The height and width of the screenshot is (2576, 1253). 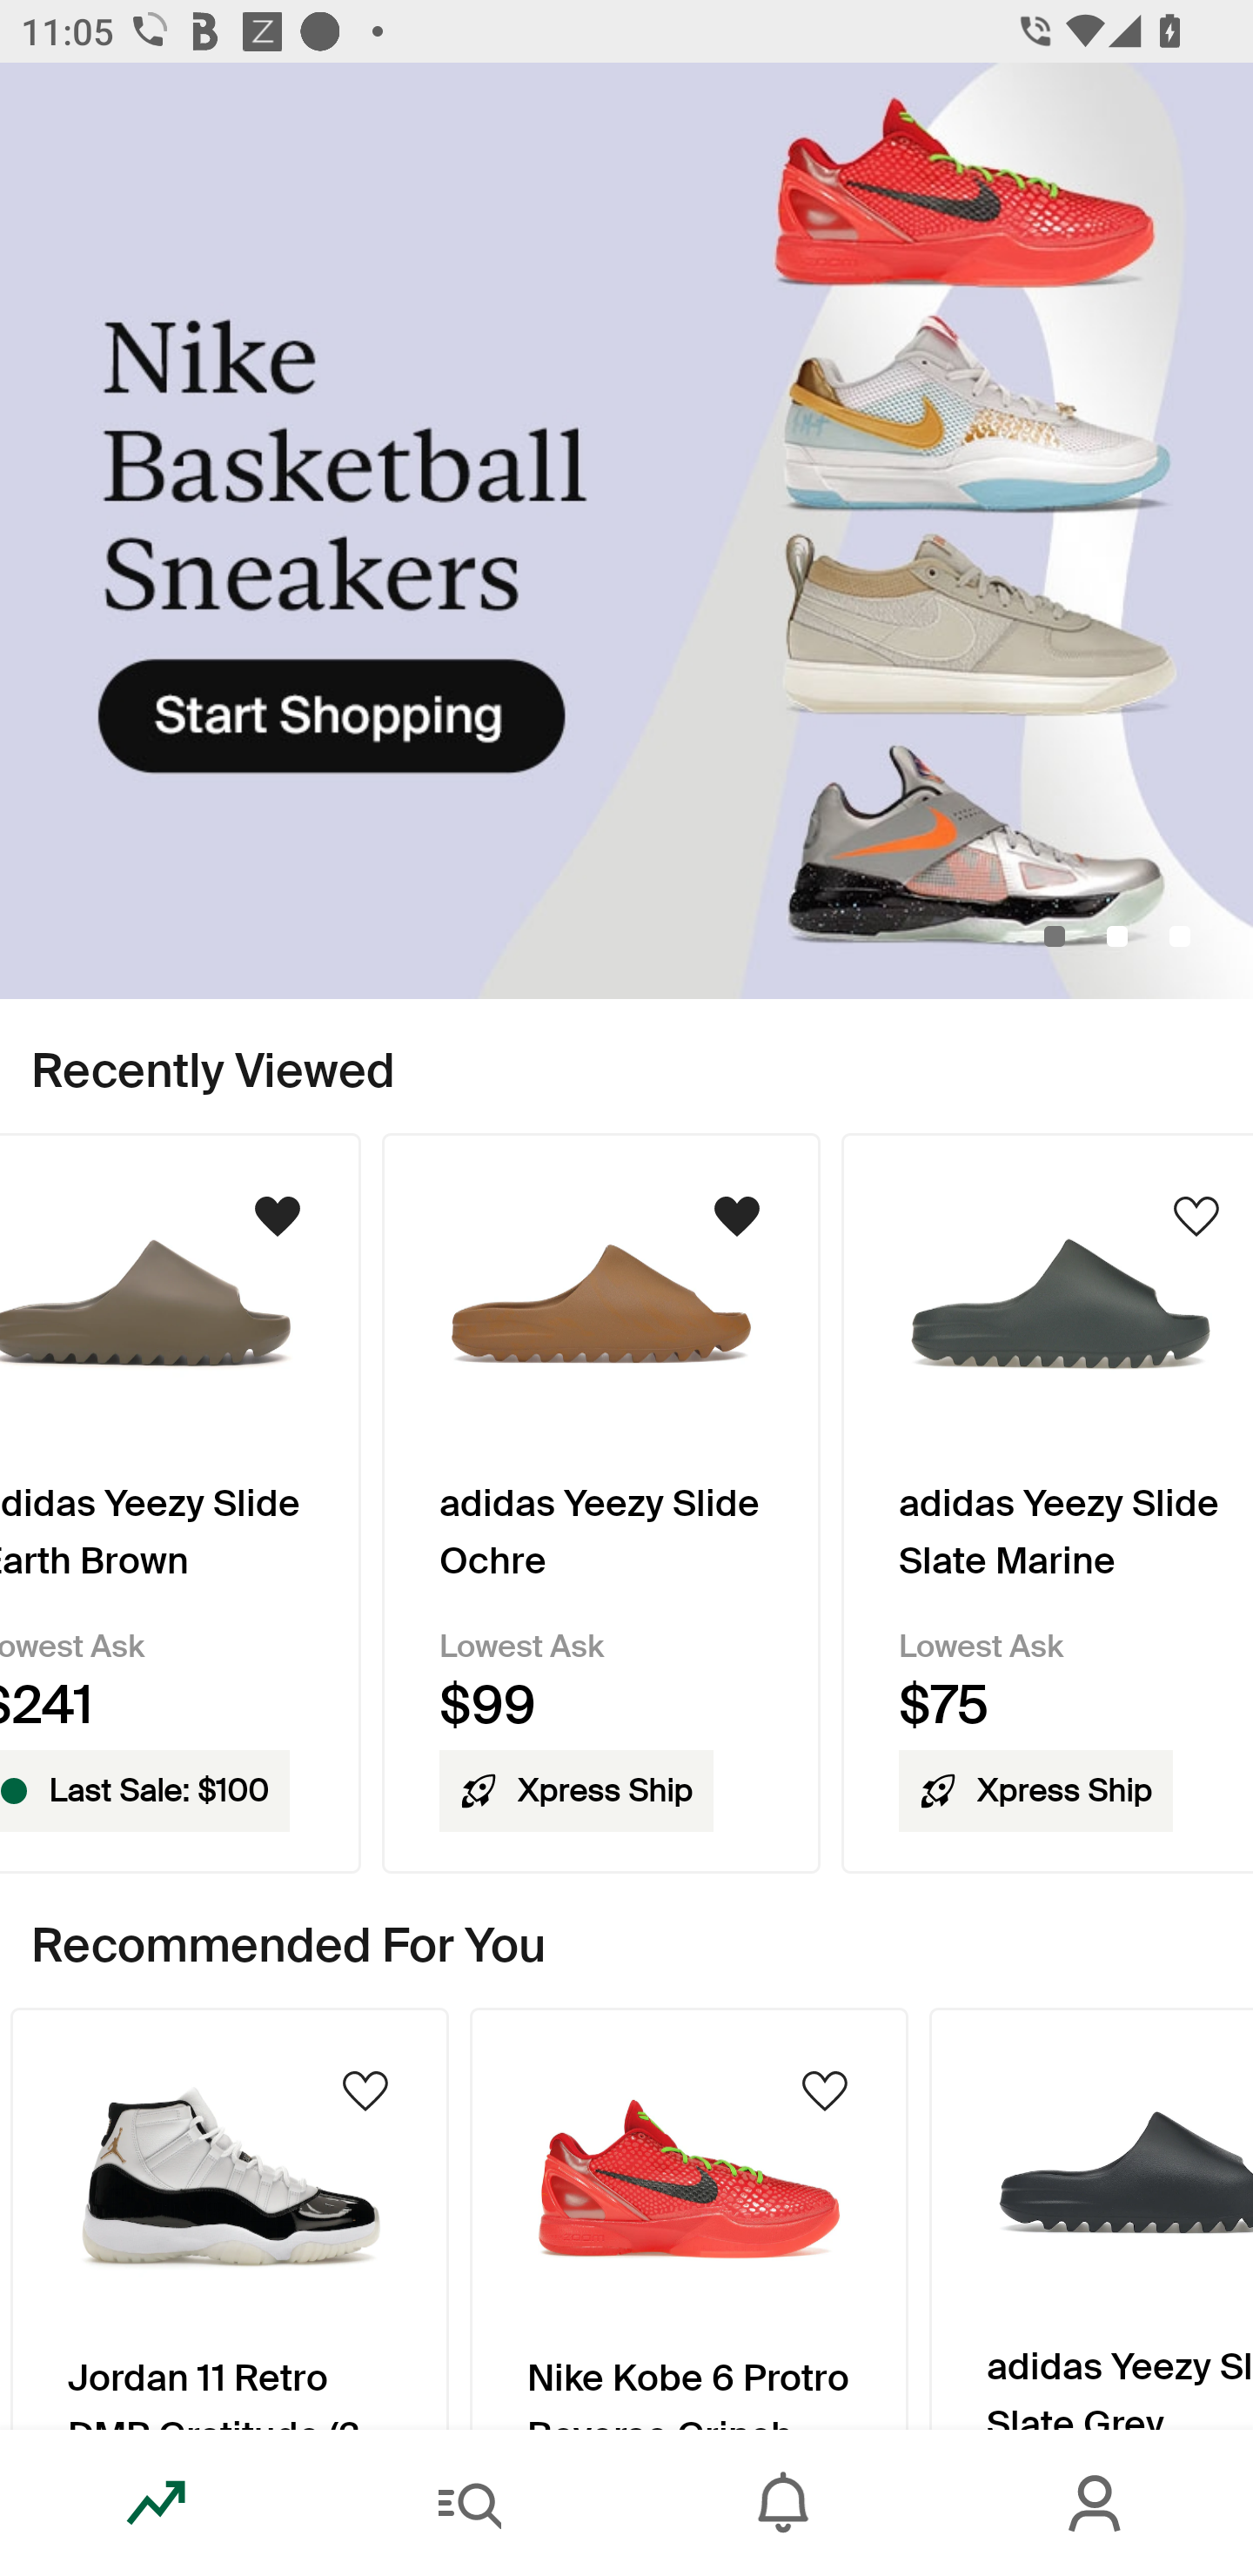 I want to click on Product Image Jordan 11 Retro DMP Gratitude (2023), so click(x=229, y=2217).